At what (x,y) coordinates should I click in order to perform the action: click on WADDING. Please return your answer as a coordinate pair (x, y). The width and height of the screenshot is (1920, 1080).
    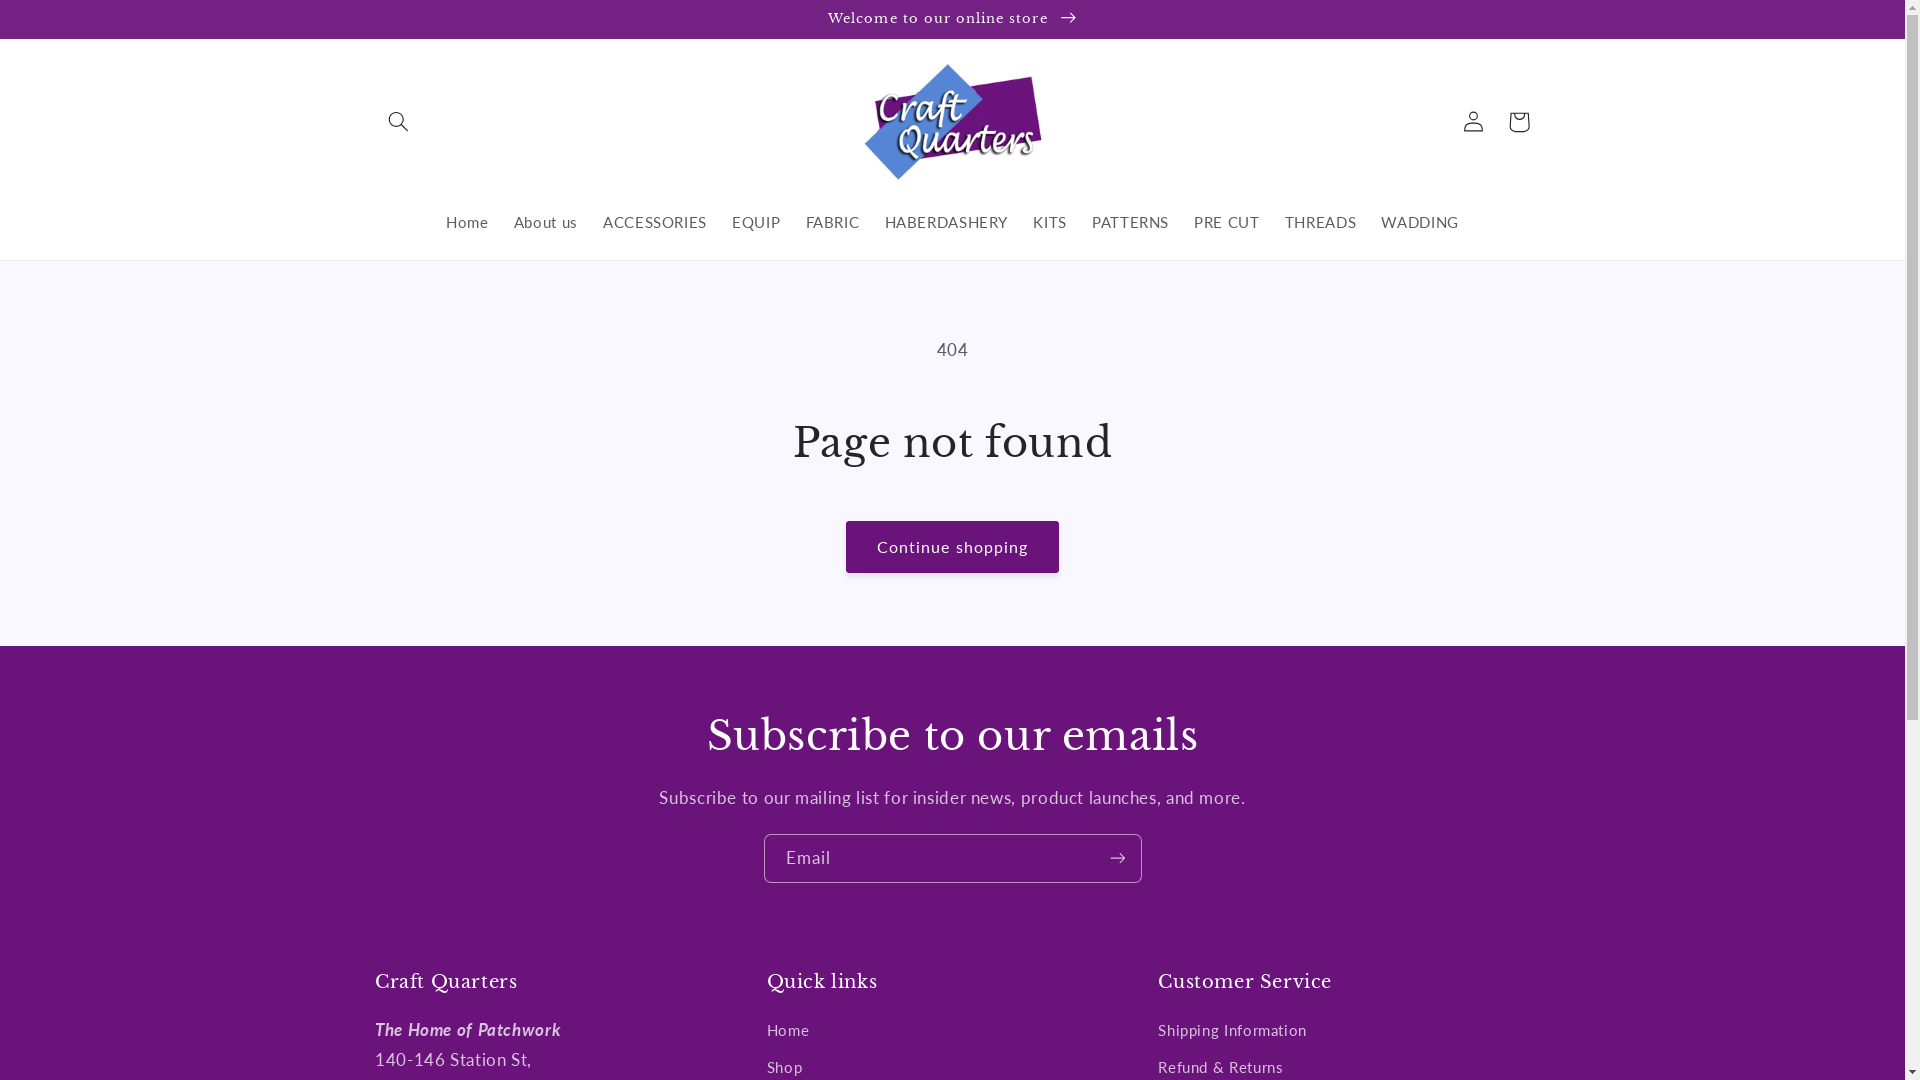
    Looking at the image, I should click on (1420, 222).